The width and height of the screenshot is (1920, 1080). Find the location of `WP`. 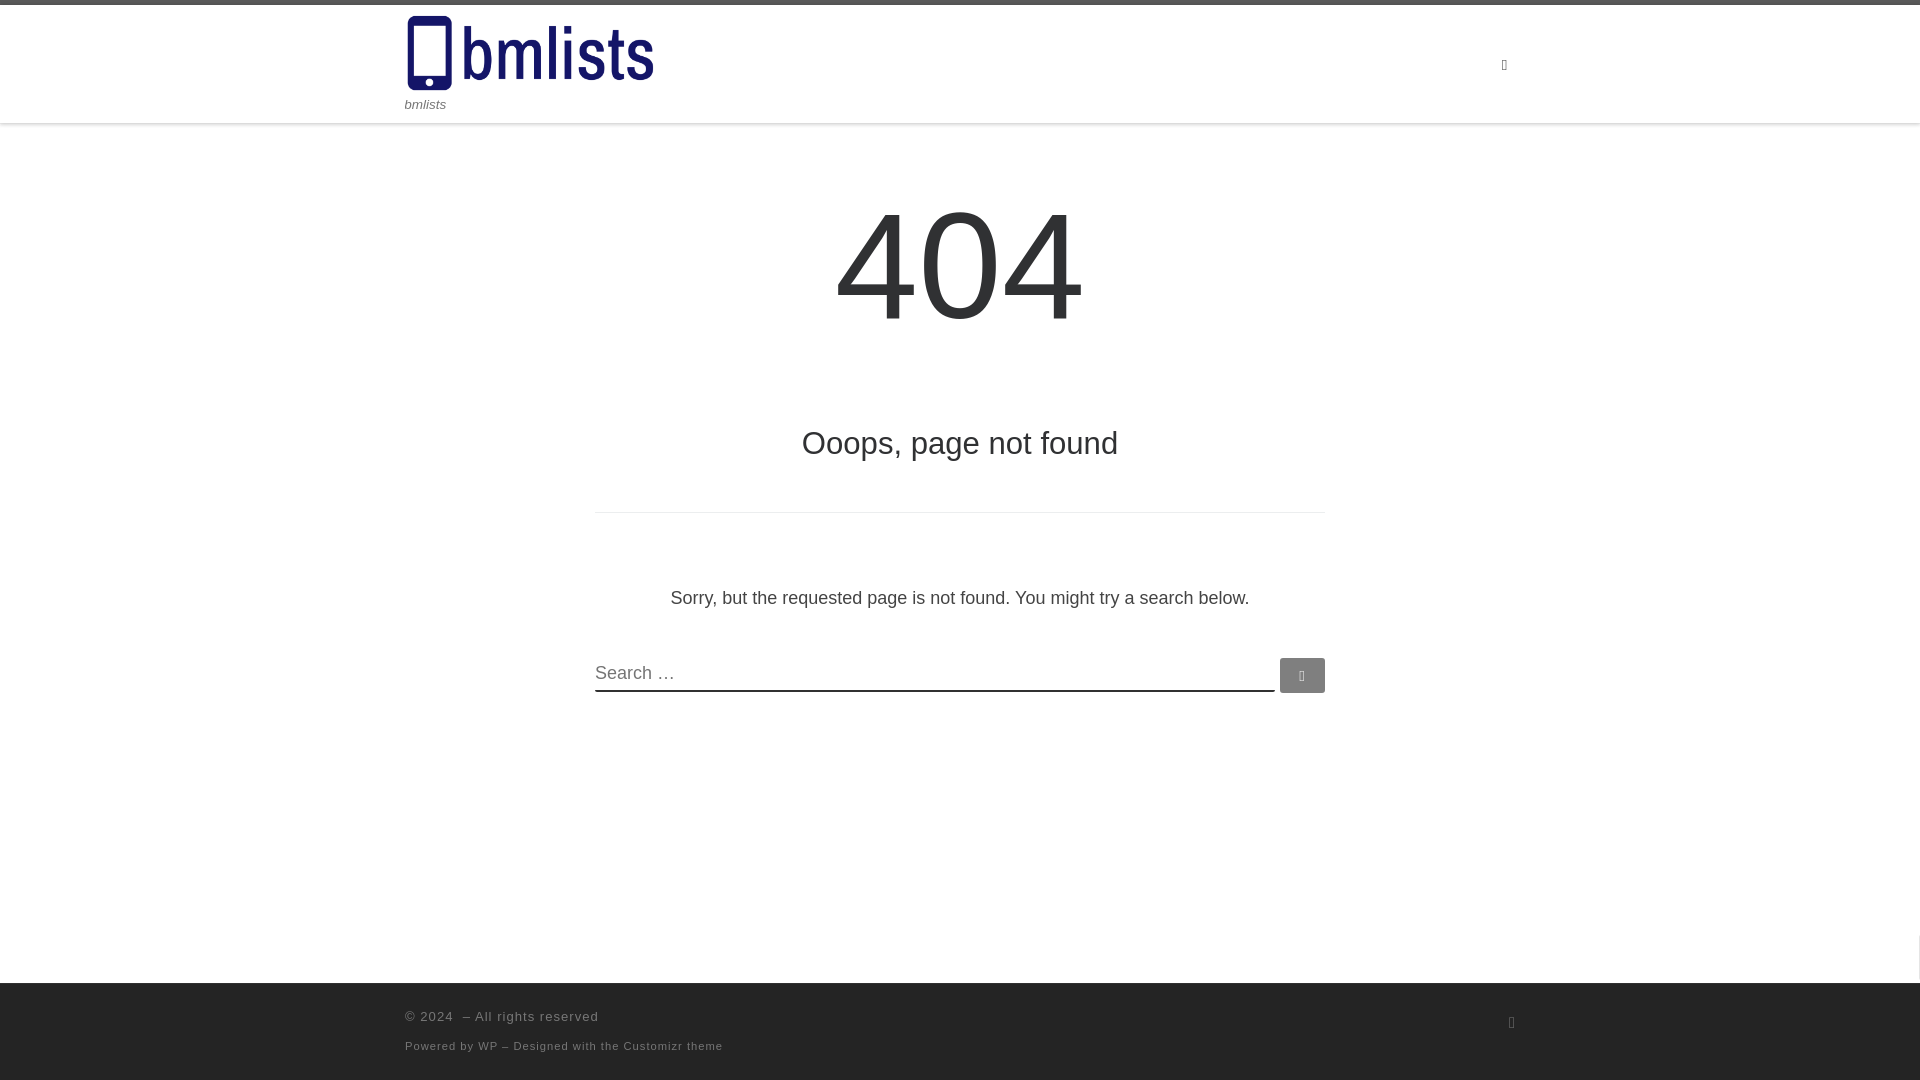

WP is located at coordinates (488, 1046).